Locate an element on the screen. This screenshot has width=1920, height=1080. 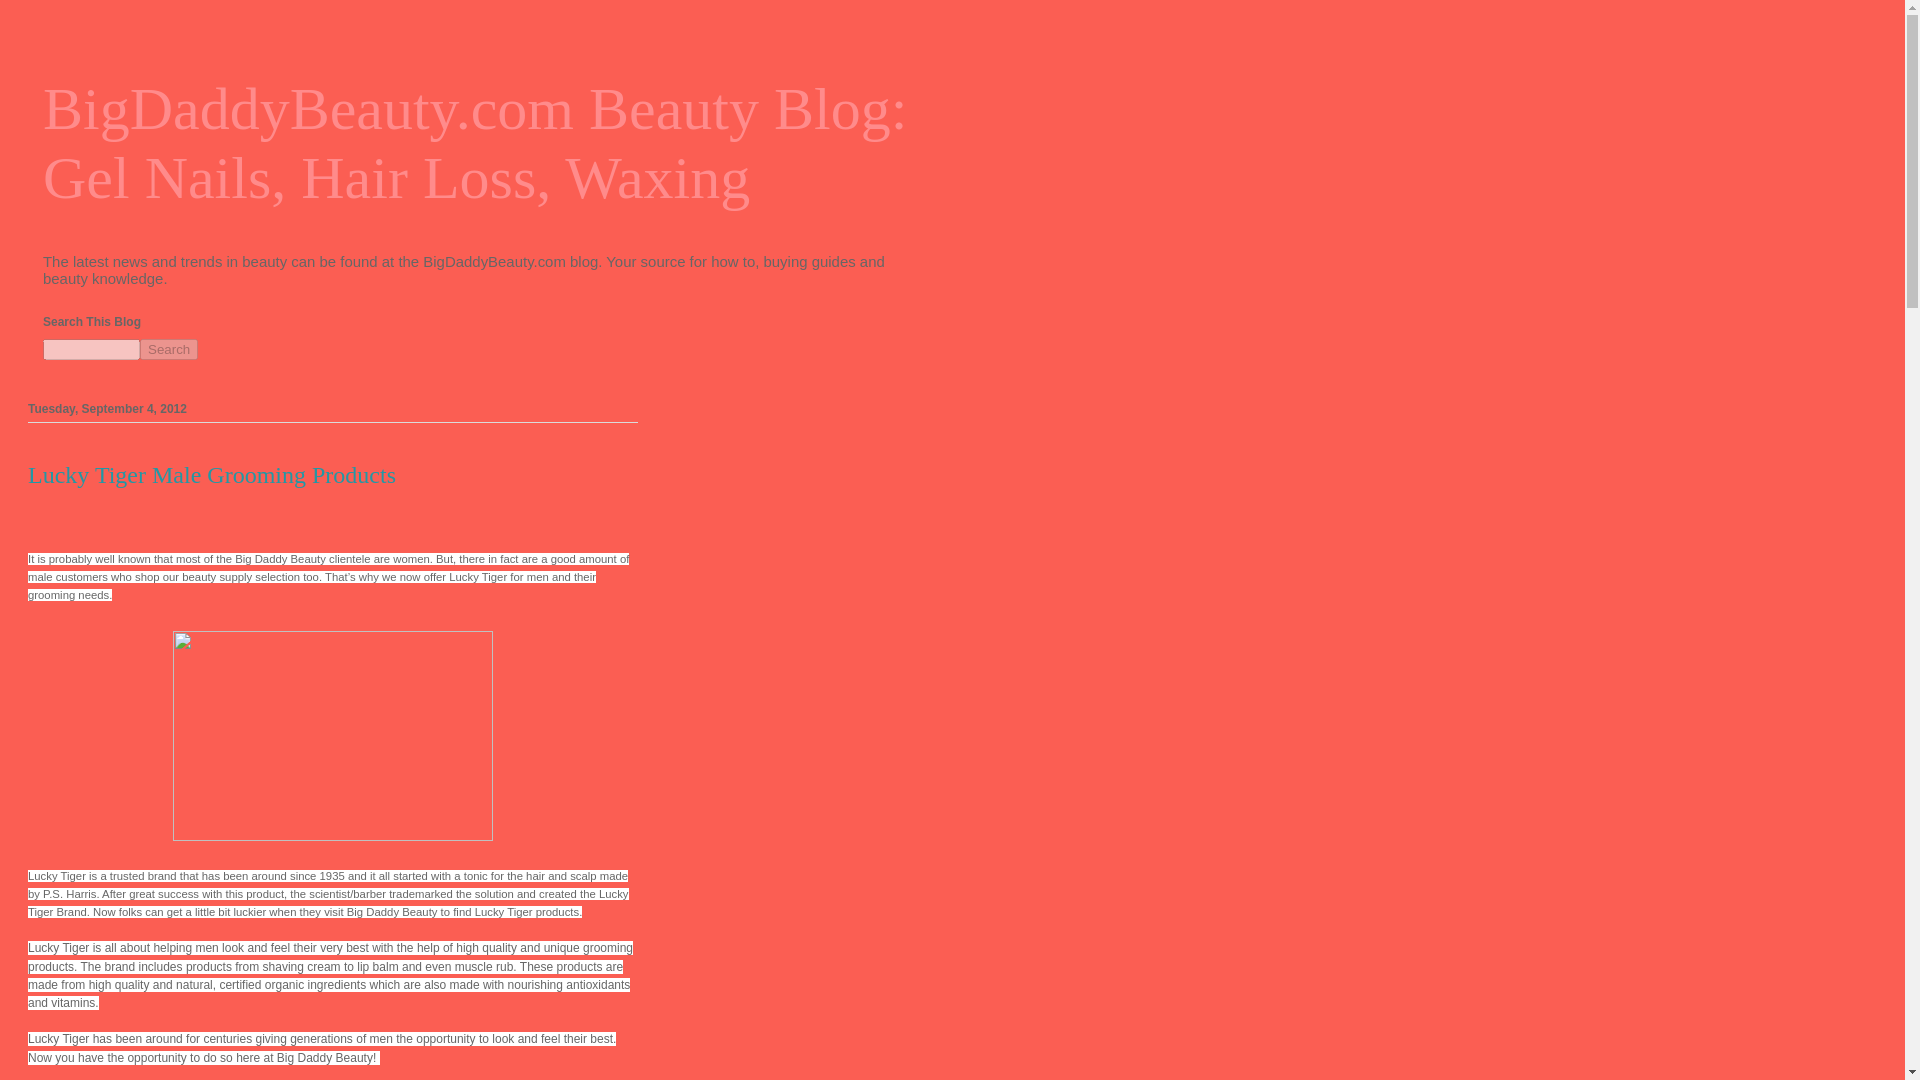
search is located at coordinates (168, 349).